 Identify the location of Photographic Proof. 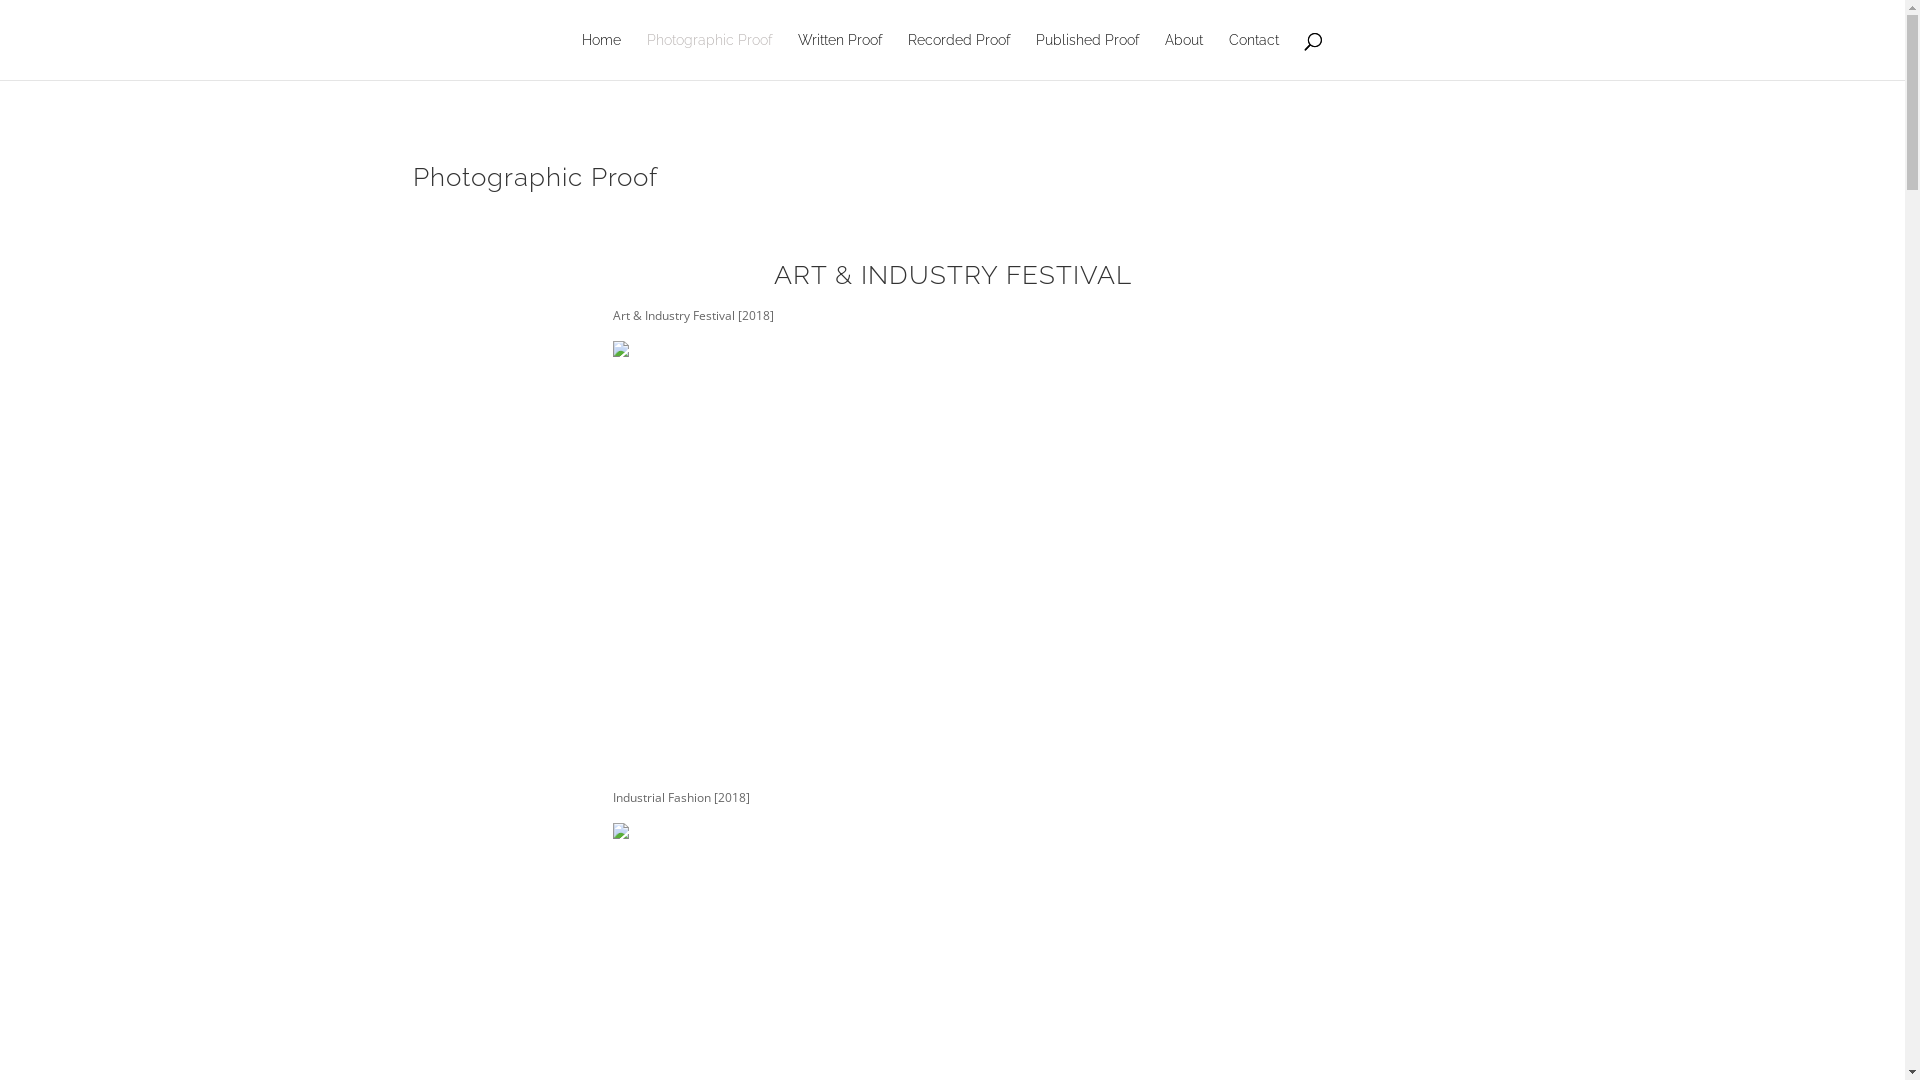
(710, 56).